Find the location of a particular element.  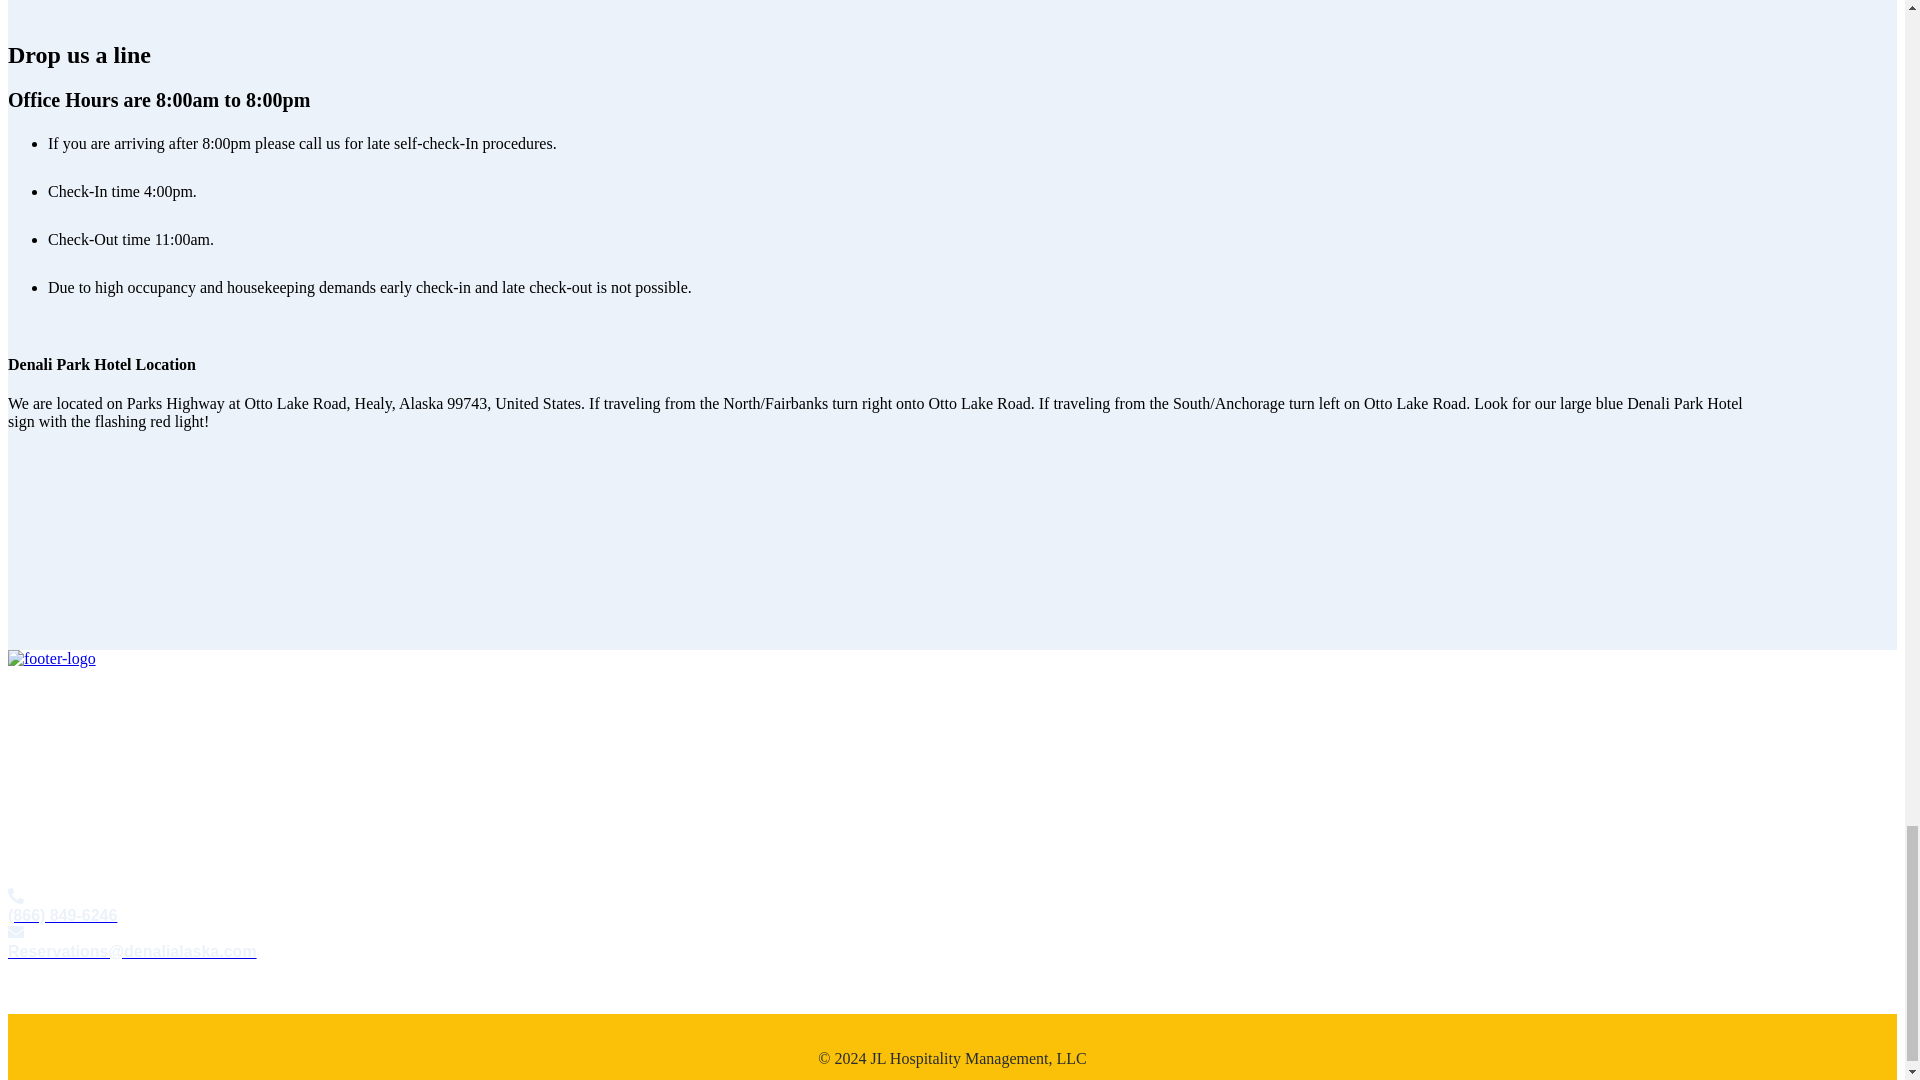

Activities is located at coordinates (38, 794).